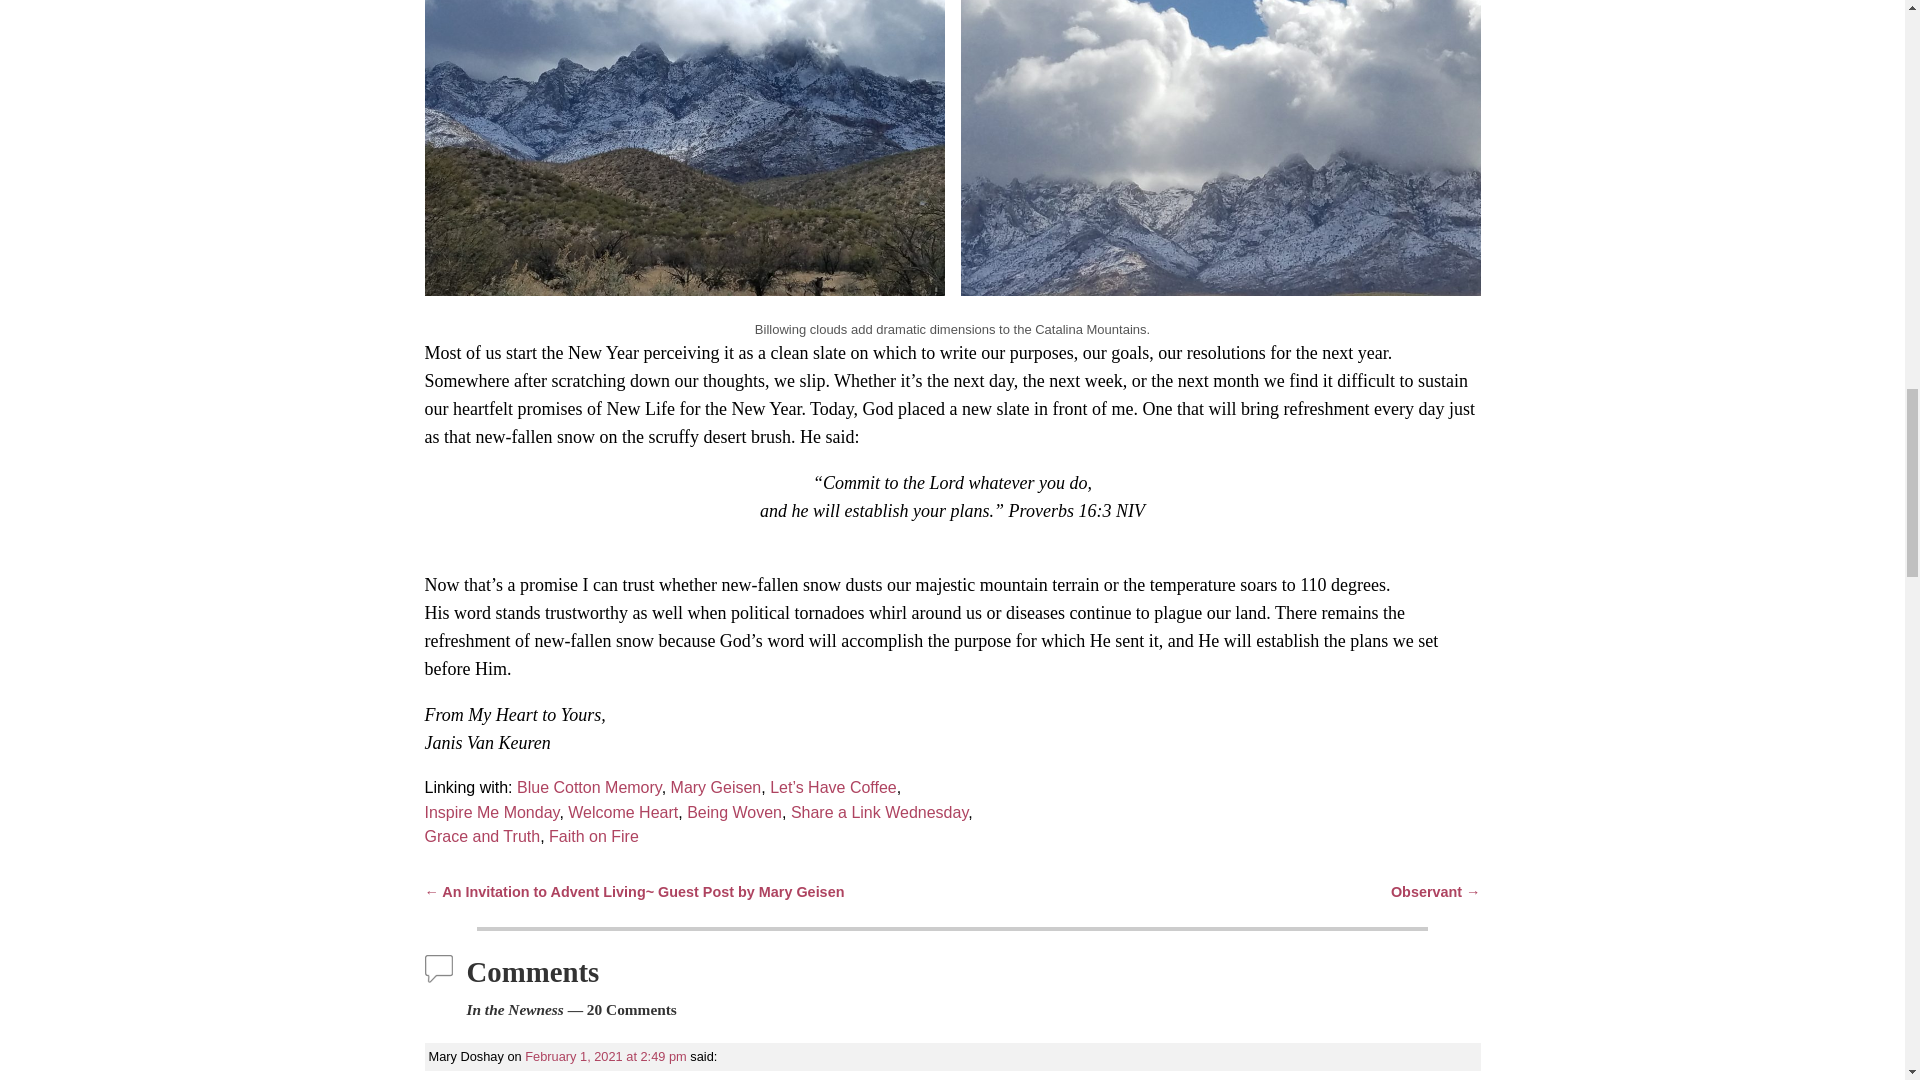  I want to click on Blue Cotton Memory, so click(589, 786).